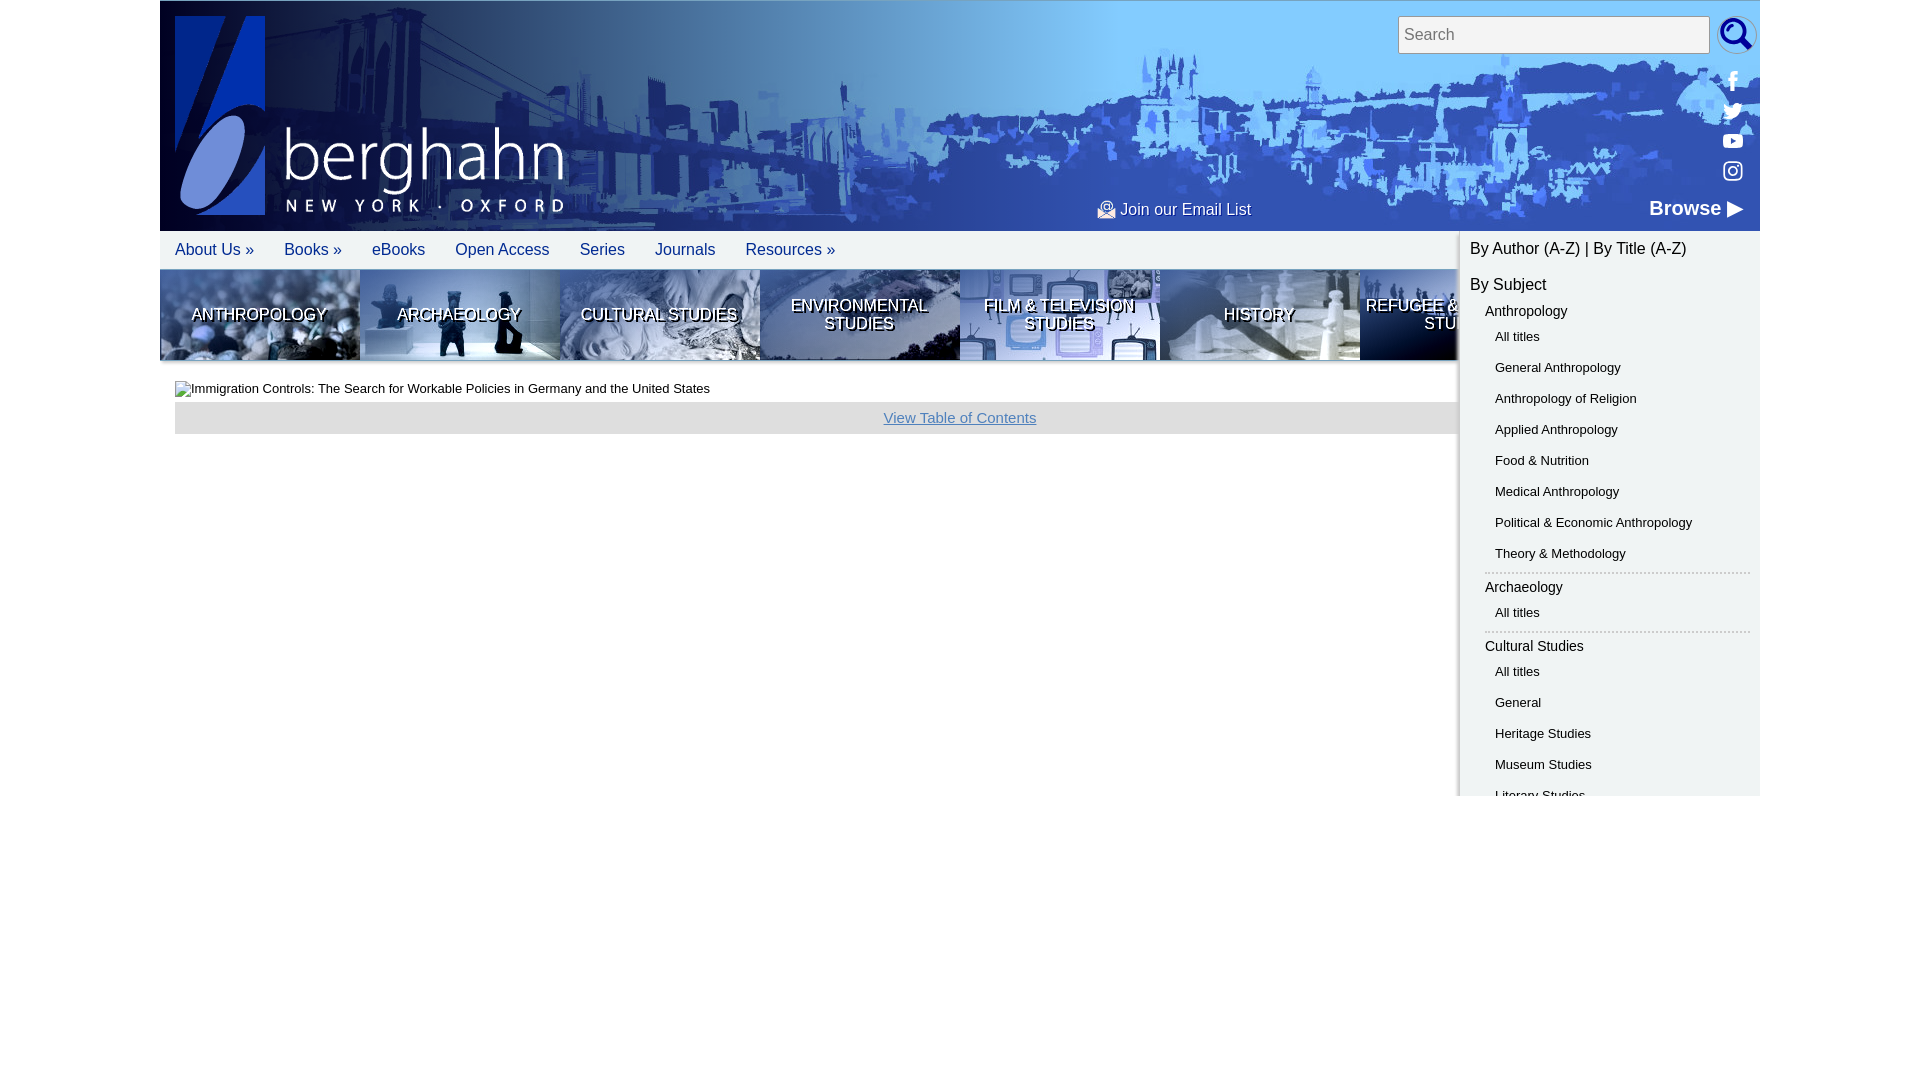 The image size is (1920, 1080). I want to click on Browse, so click(1695, 208).